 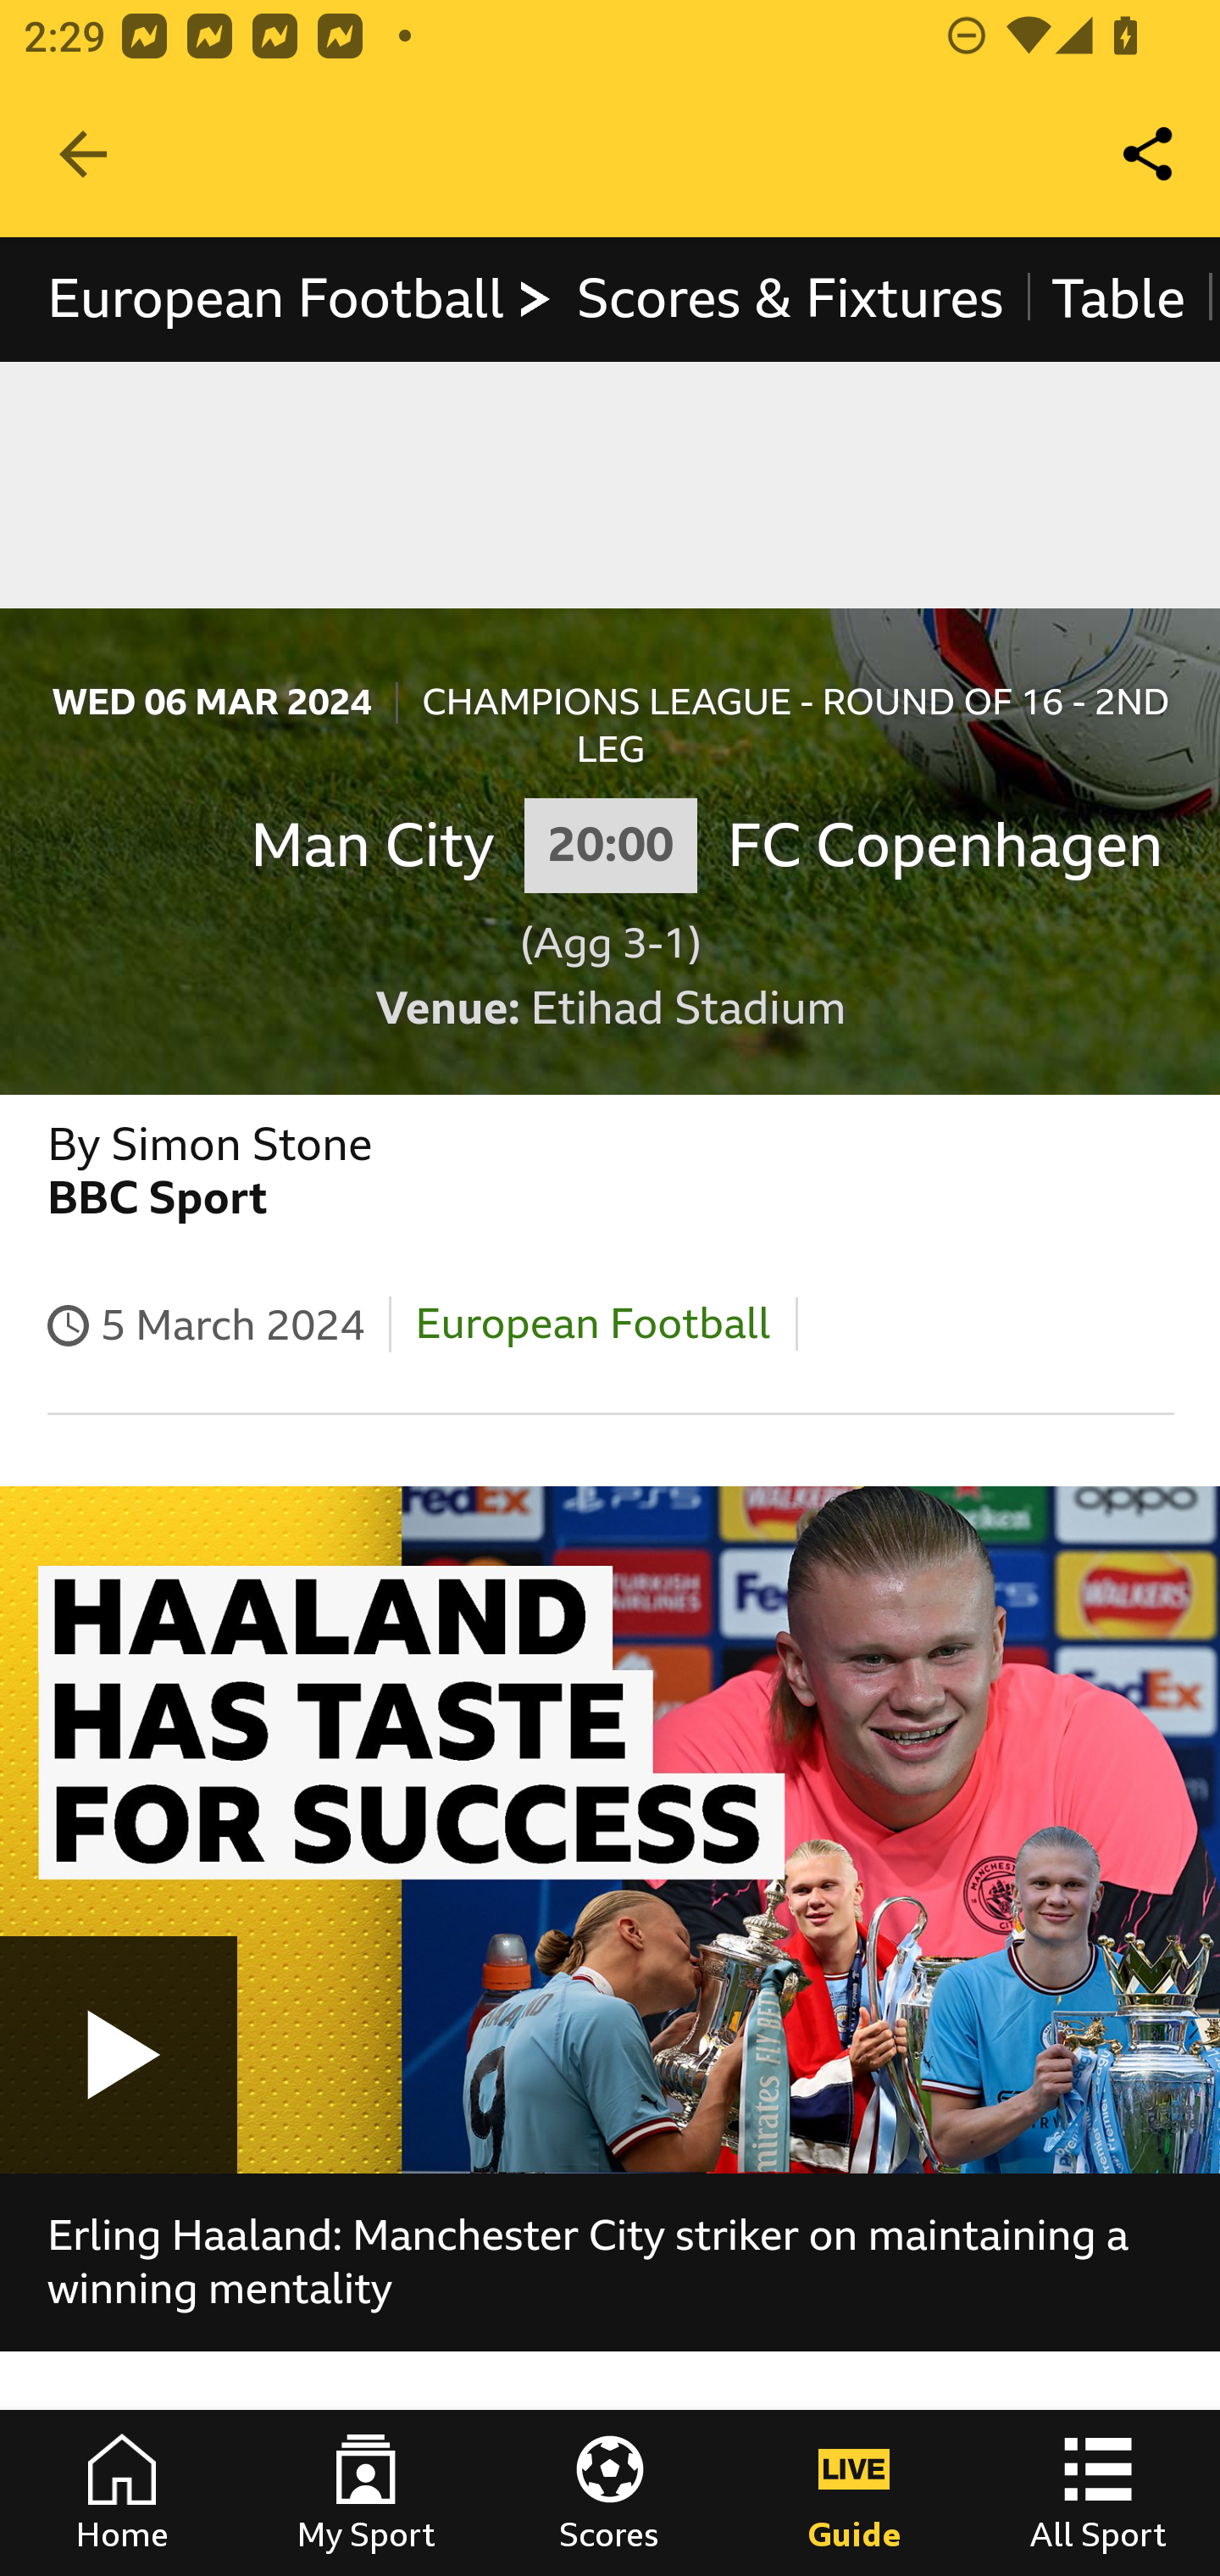 What do you see at coordinates (593, 1324) in the screenshot?
I see `European Football` at bounding box center [593, 1324].